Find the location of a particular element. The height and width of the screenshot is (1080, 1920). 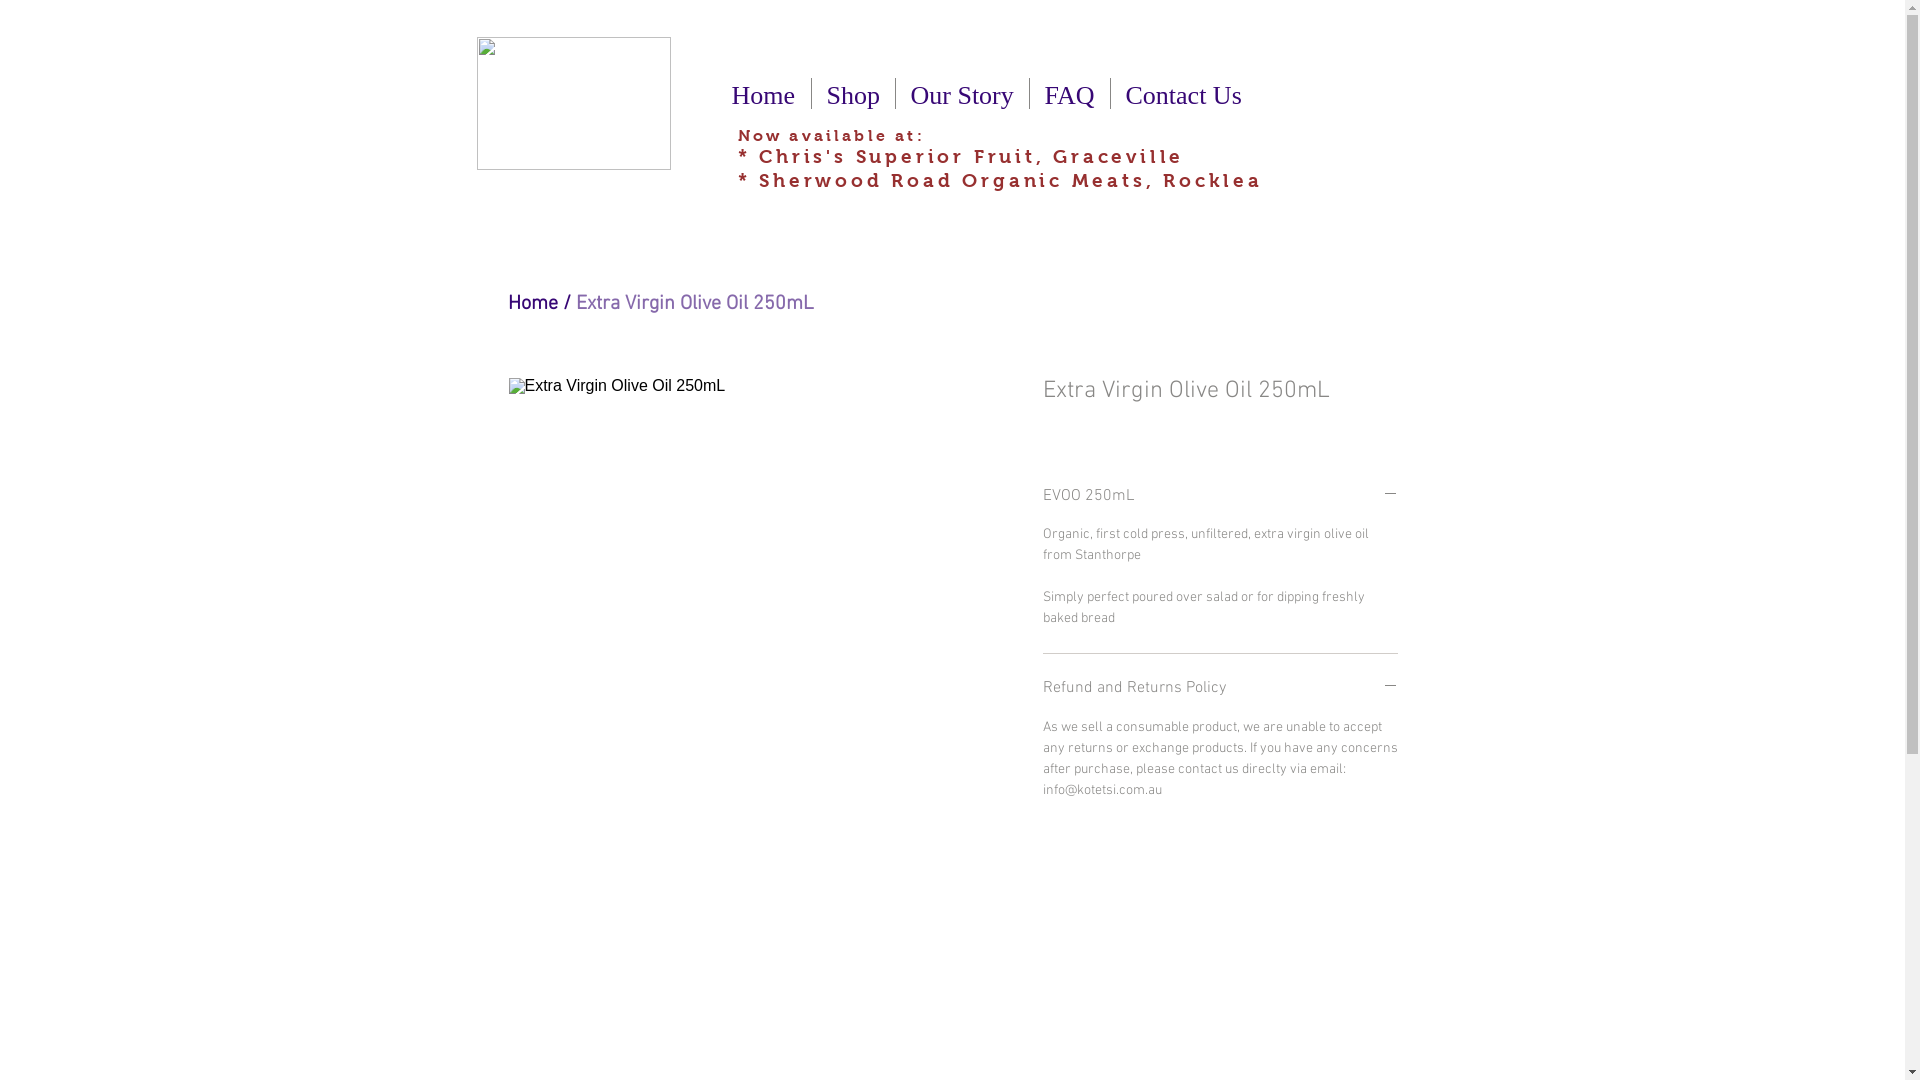

Home is located at coordinates (763, 93).